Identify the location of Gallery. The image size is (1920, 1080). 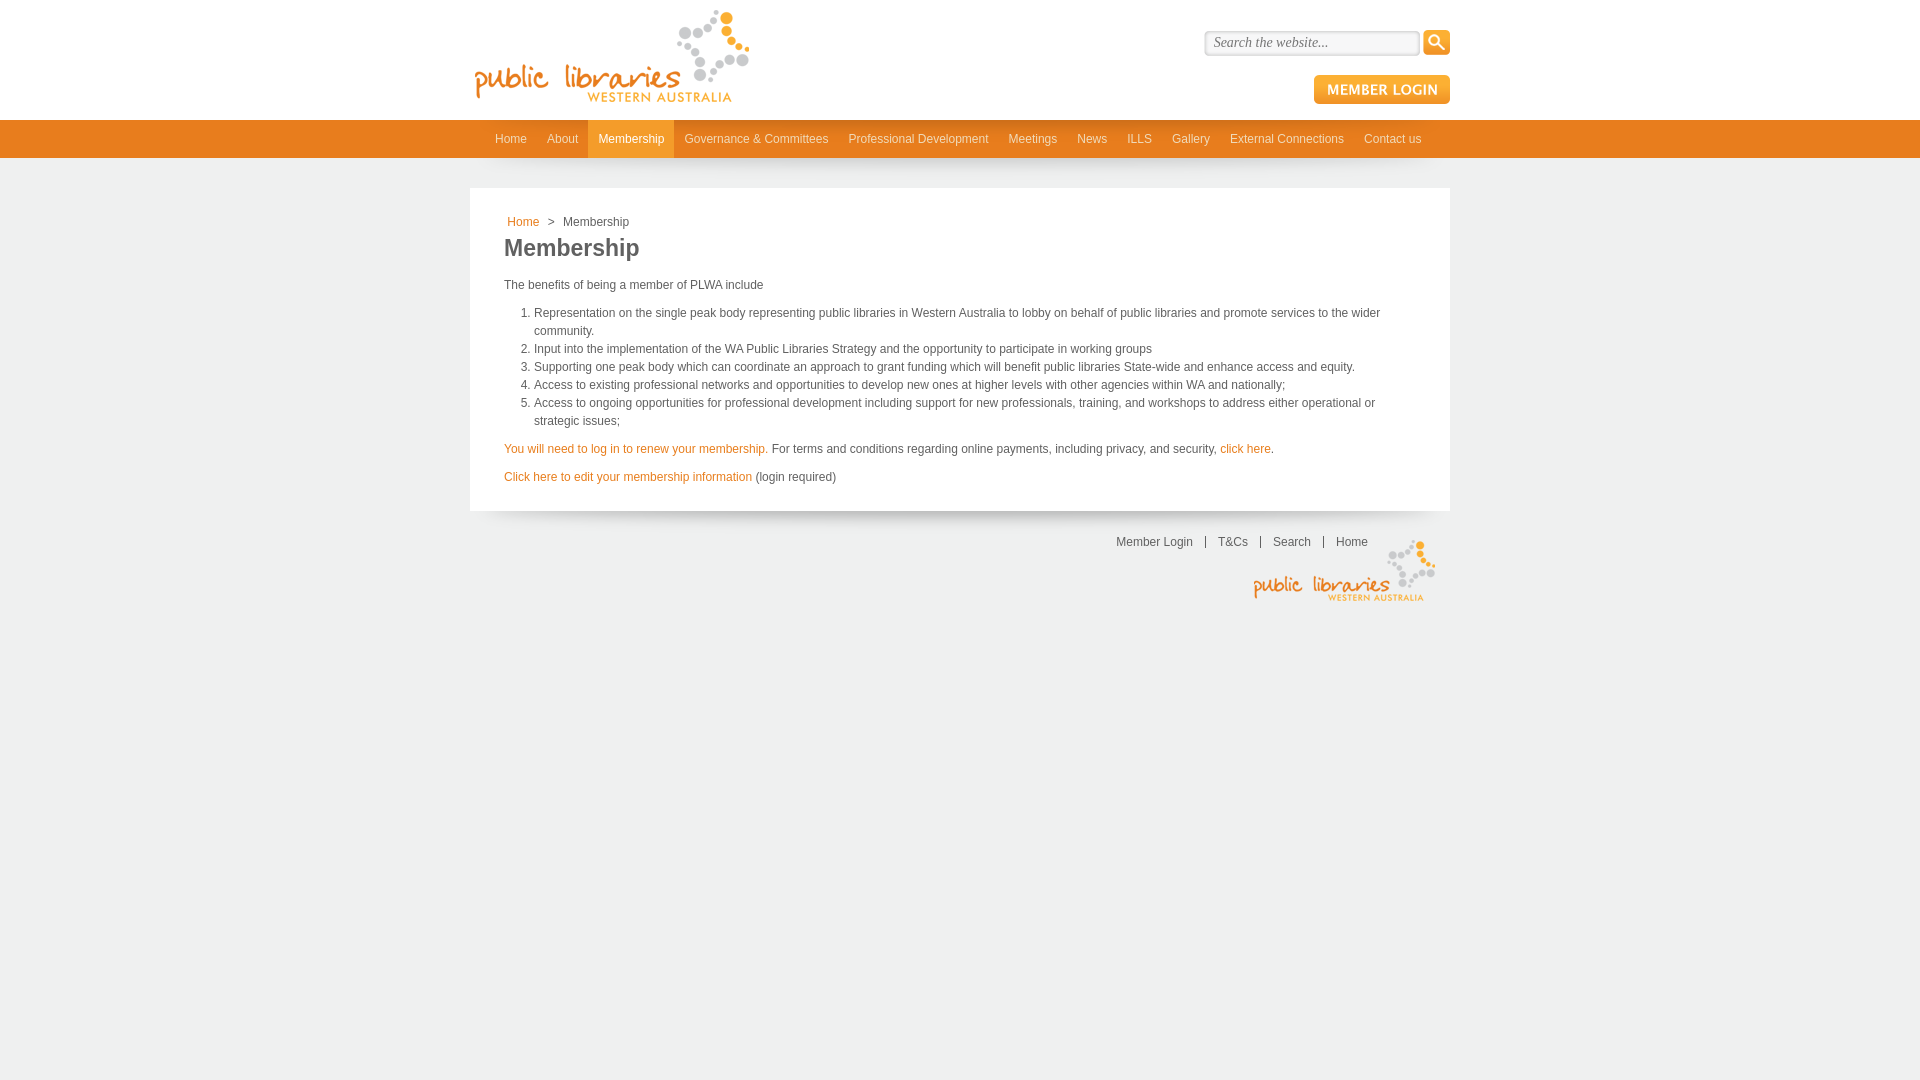
(1191, 139).